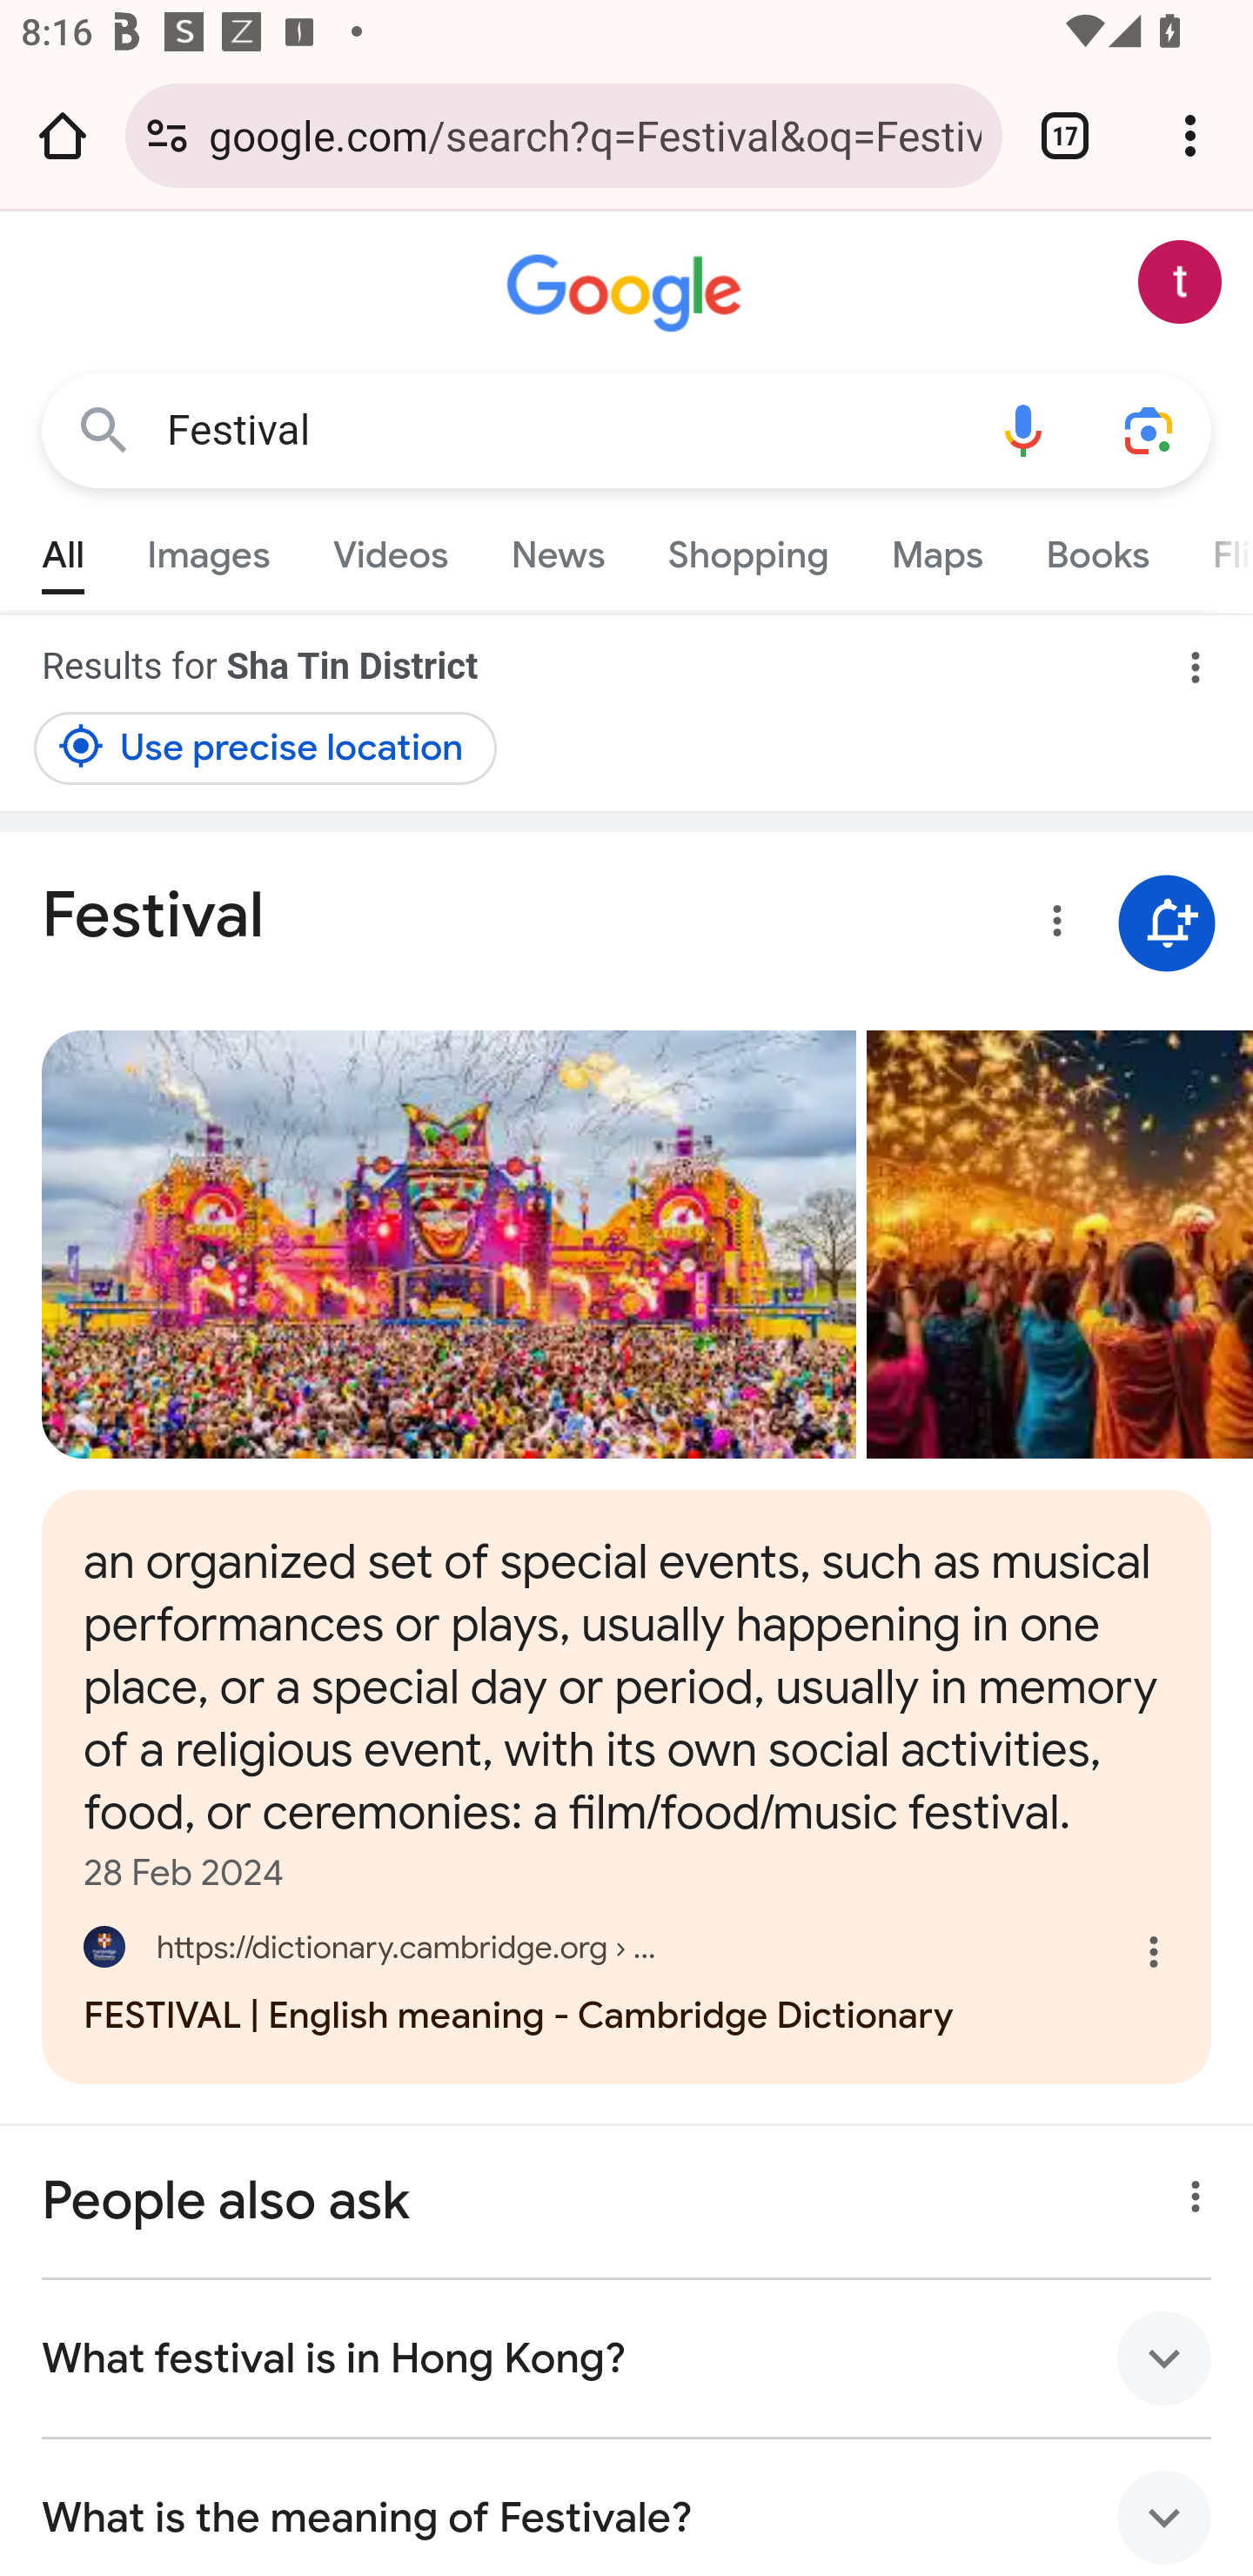 This screenshot has height=2576, width=1253. I want to click on What is the meaning of Festivale?, so click(626, 2508).